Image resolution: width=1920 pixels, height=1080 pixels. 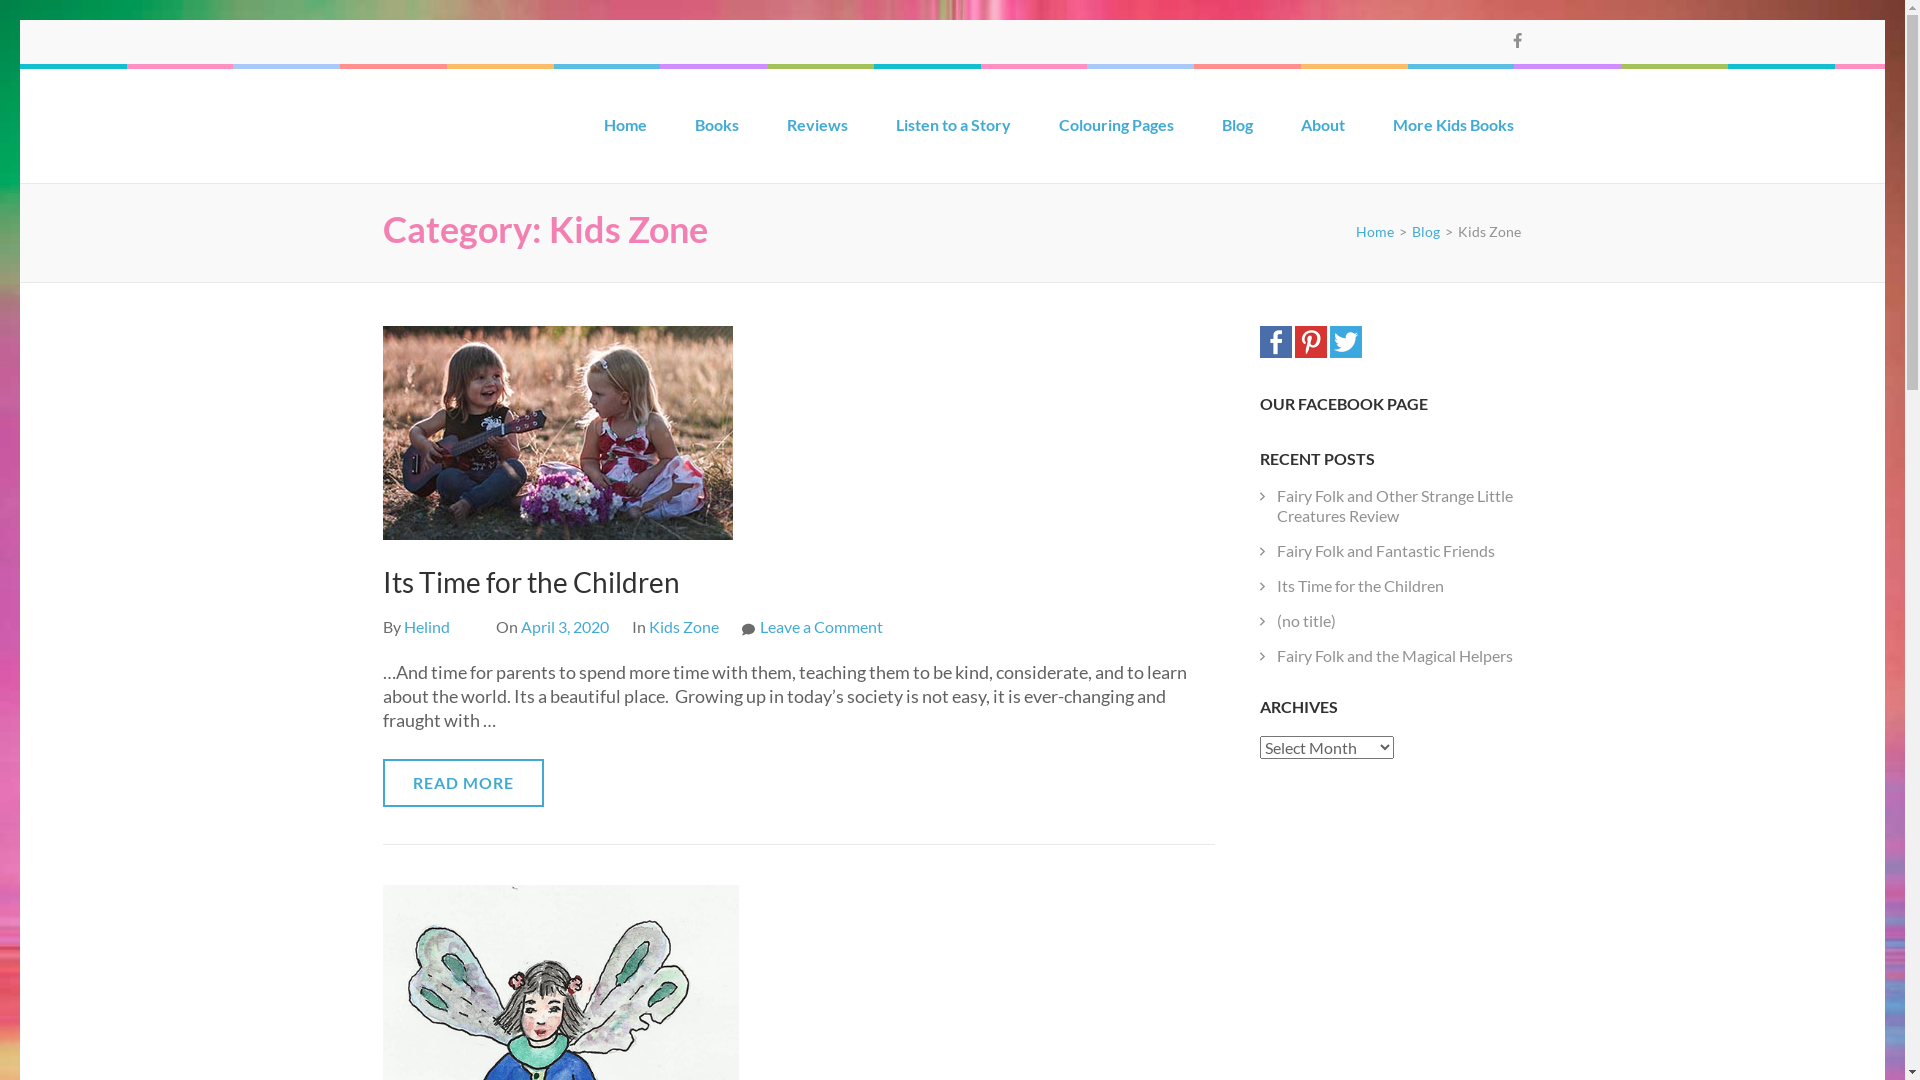 I want to click on More Kids Books, so click(x=1452, y=133).